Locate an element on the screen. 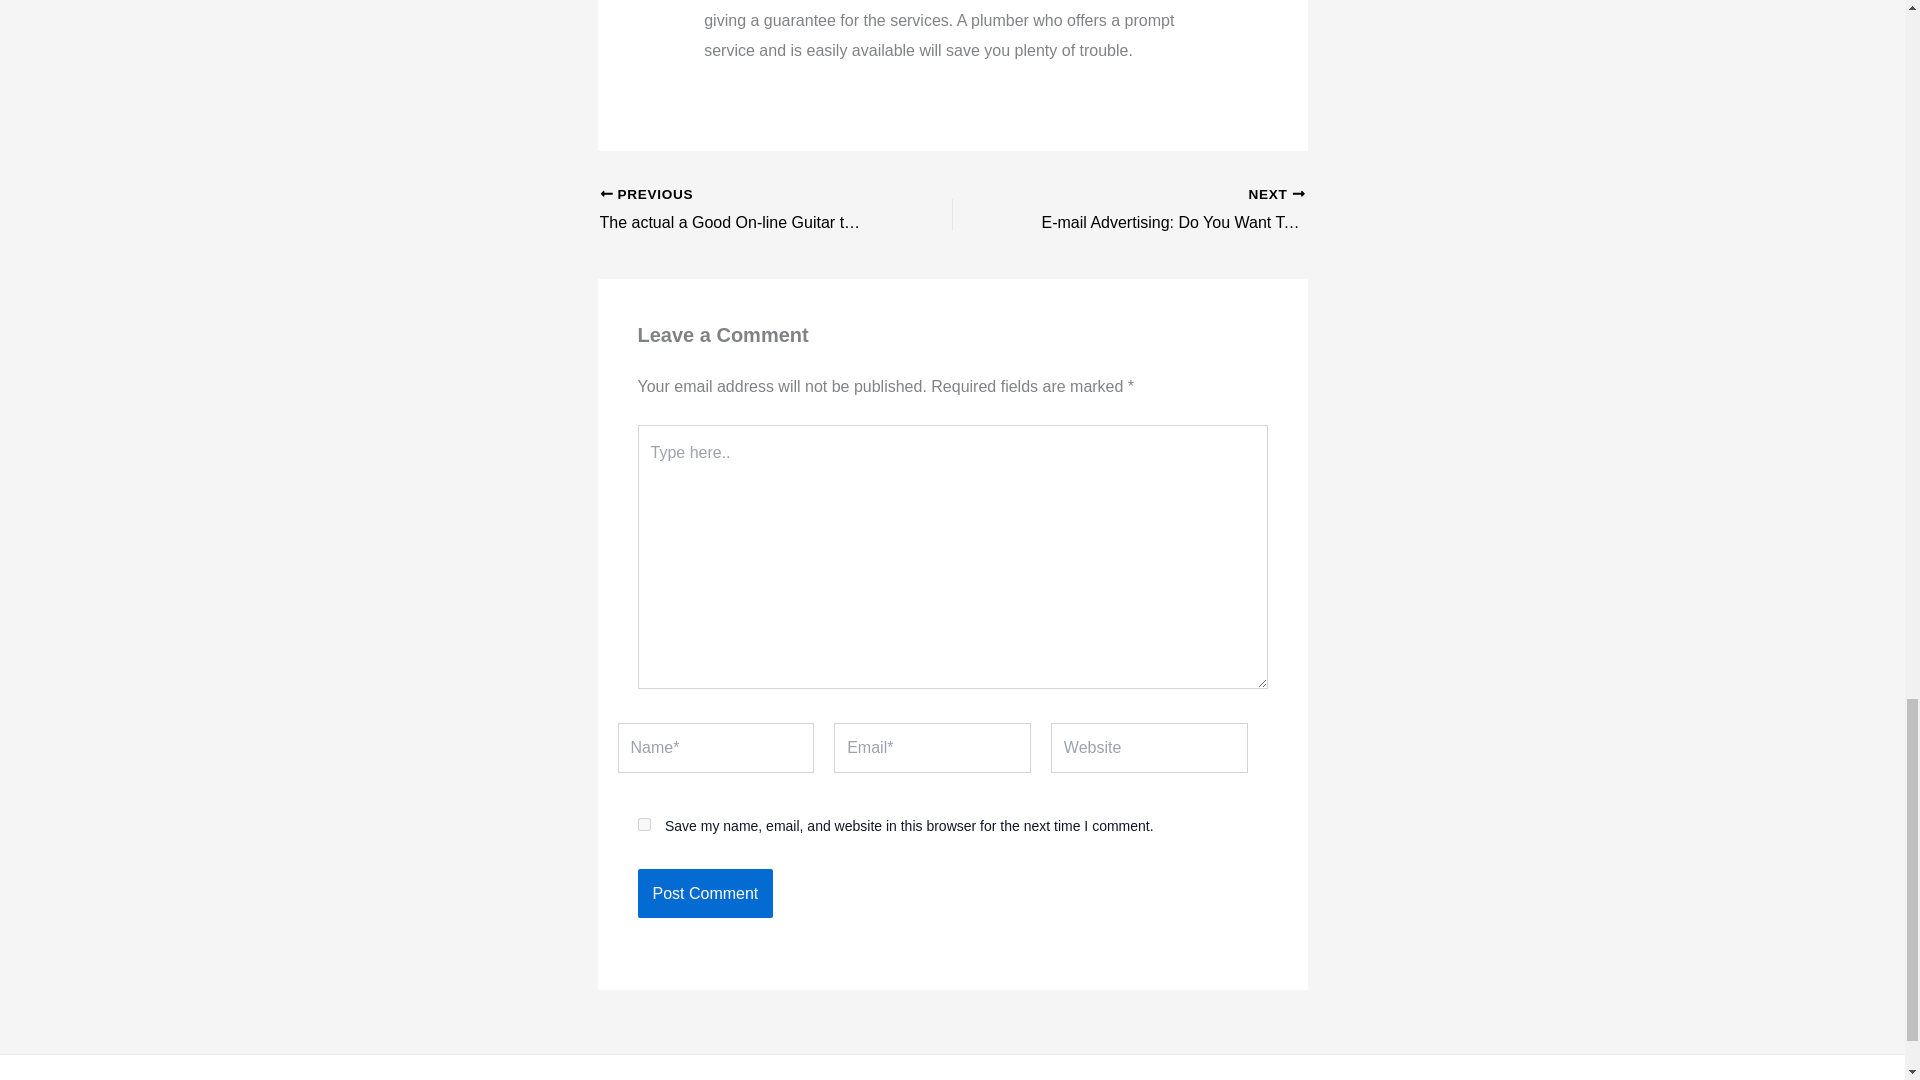 Image resolution: width=1920 pixels, height=1080 pixels. yes is located at coordinates (644, 824).